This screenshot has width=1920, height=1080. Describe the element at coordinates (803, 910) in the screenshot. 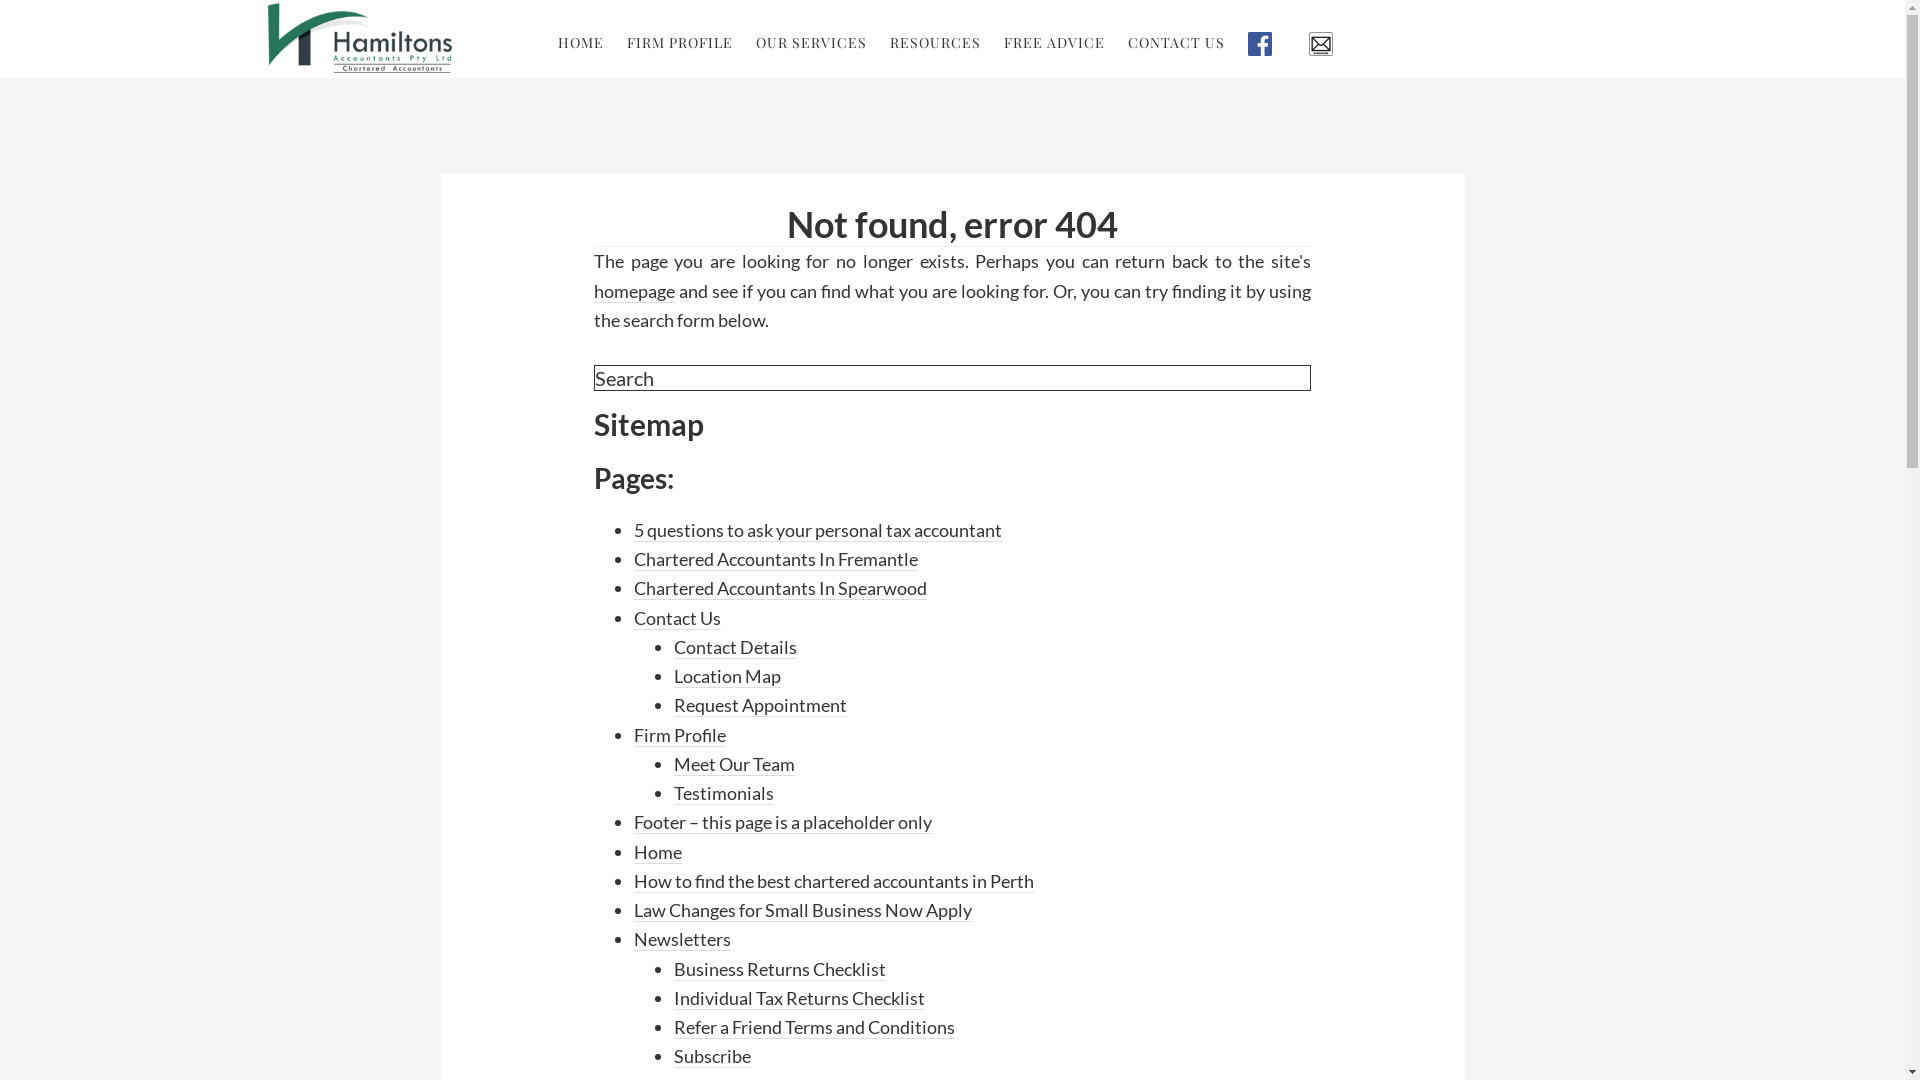

I see `Law Changes for Small Business Now Apply` at that location.